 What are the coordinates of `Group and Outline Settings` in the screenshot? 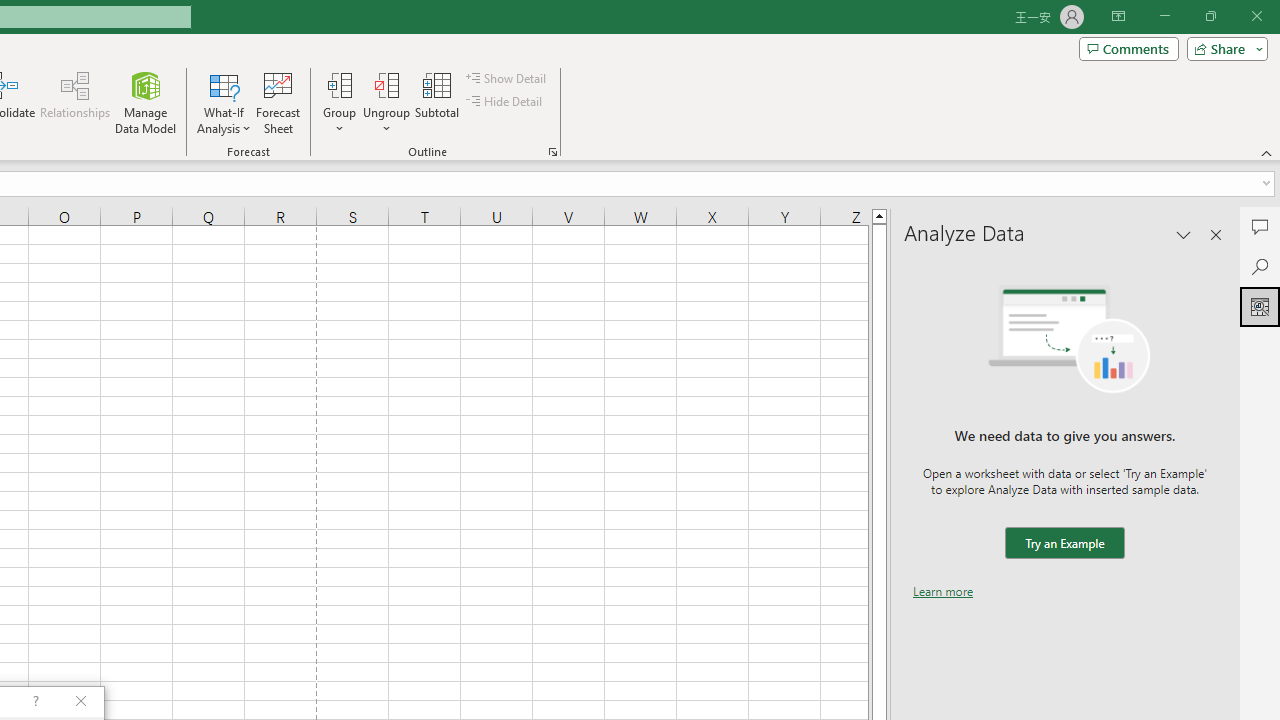 It's located at (552, 152).